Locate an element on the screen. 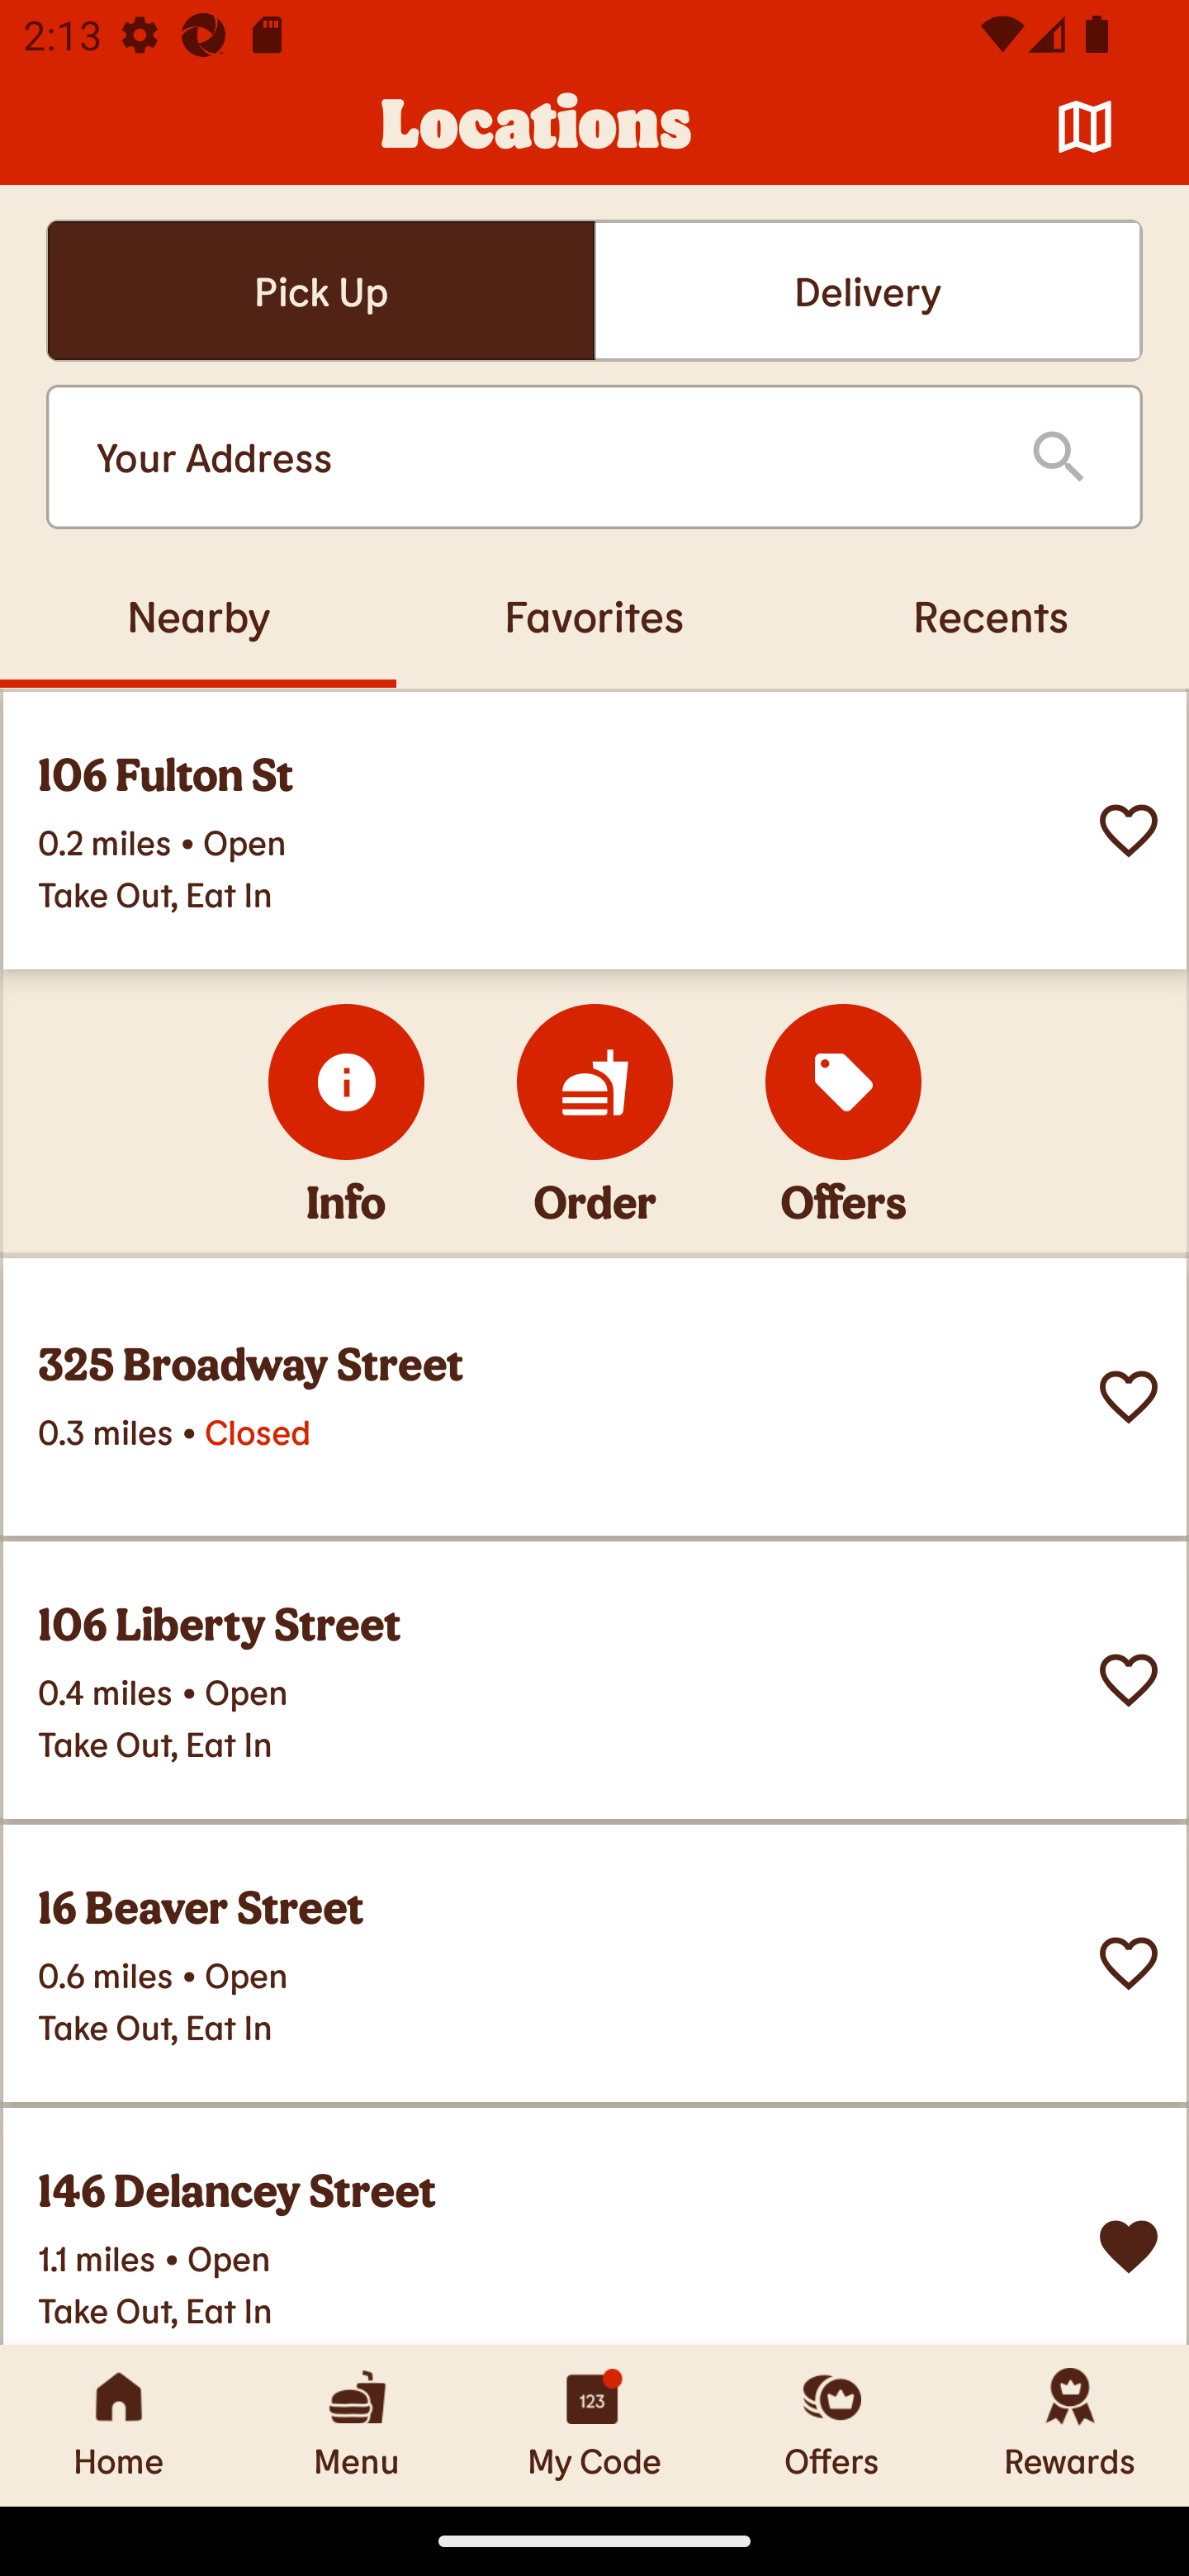 This screenshot has width=1189, height=2576. Set this restaurant as a favorite  is located at coordinates (1129, 1681).